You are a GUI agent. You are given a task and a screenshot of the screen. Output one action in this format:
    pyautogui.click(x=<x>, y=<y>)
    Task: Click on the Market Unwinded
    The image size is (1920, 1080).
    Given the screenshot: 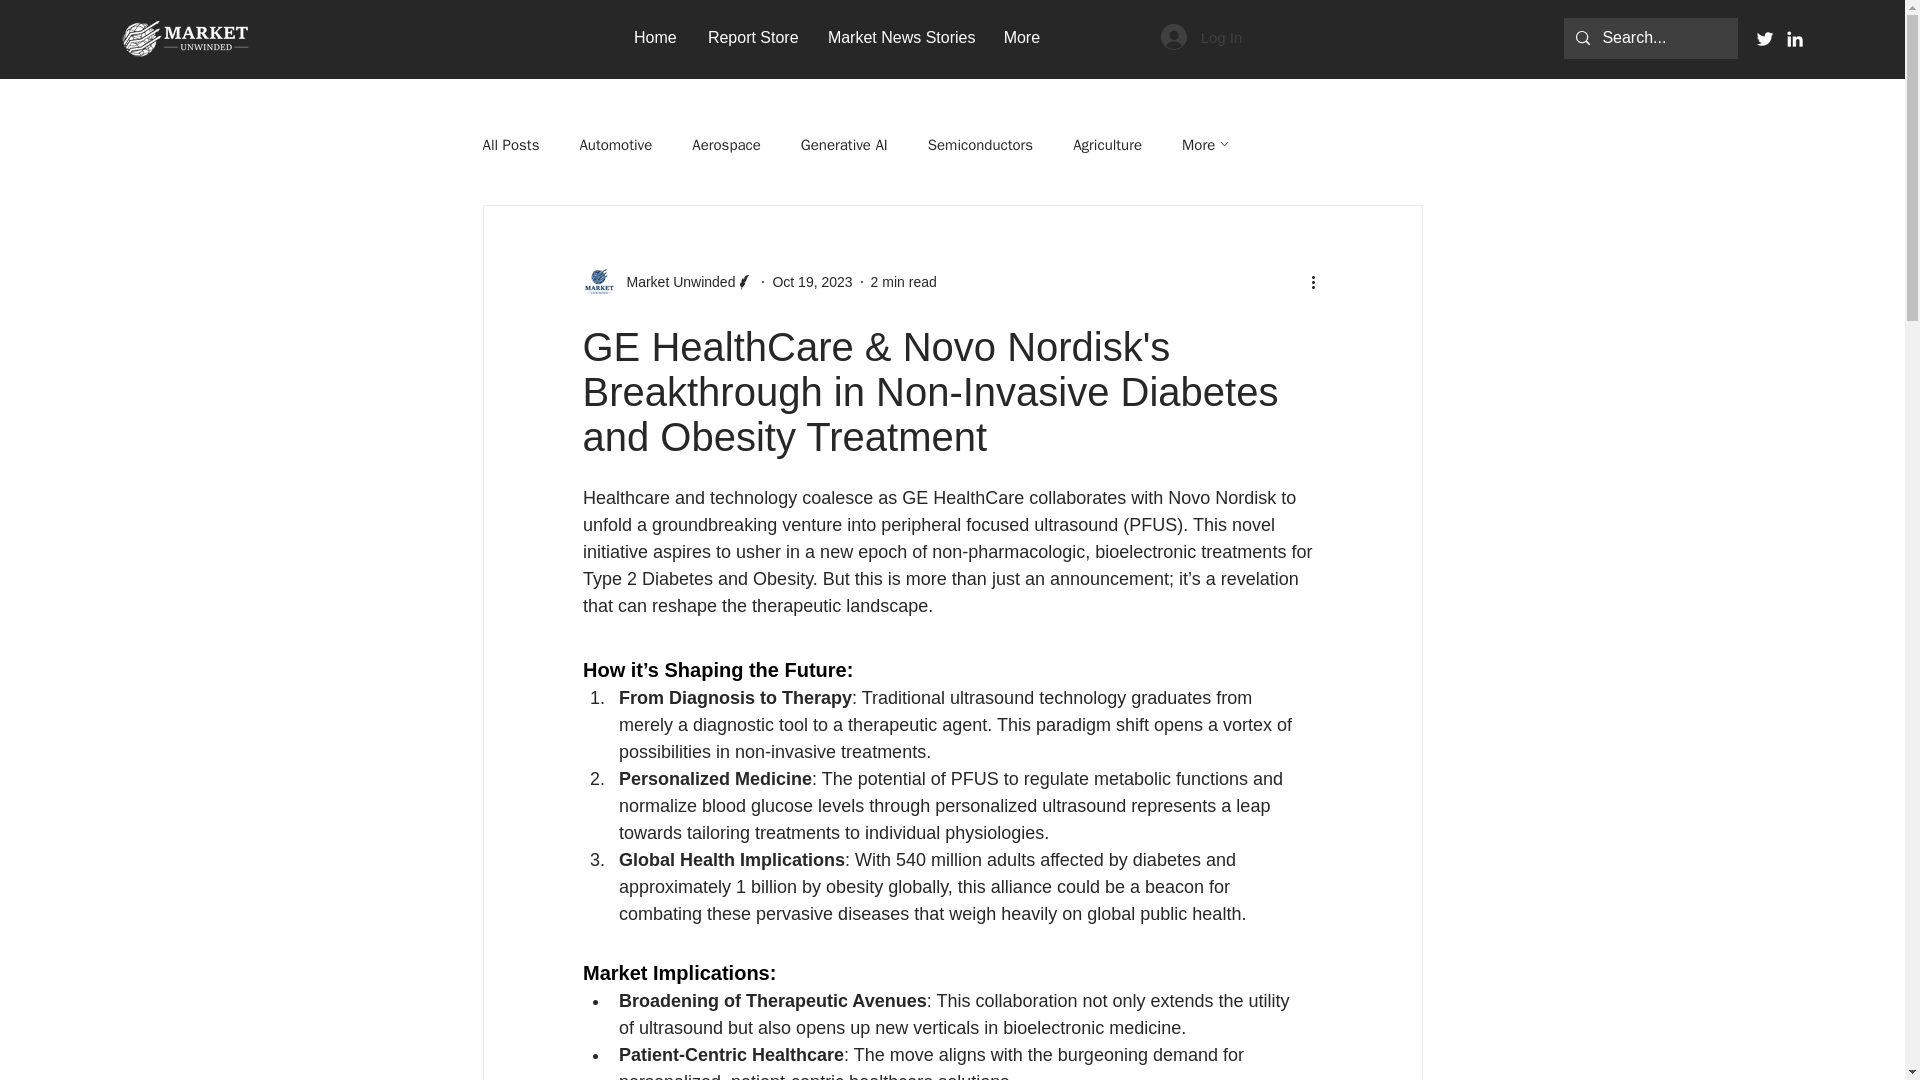 What is the action you would take?
    pyautogui.click(x=668, y=282)
    